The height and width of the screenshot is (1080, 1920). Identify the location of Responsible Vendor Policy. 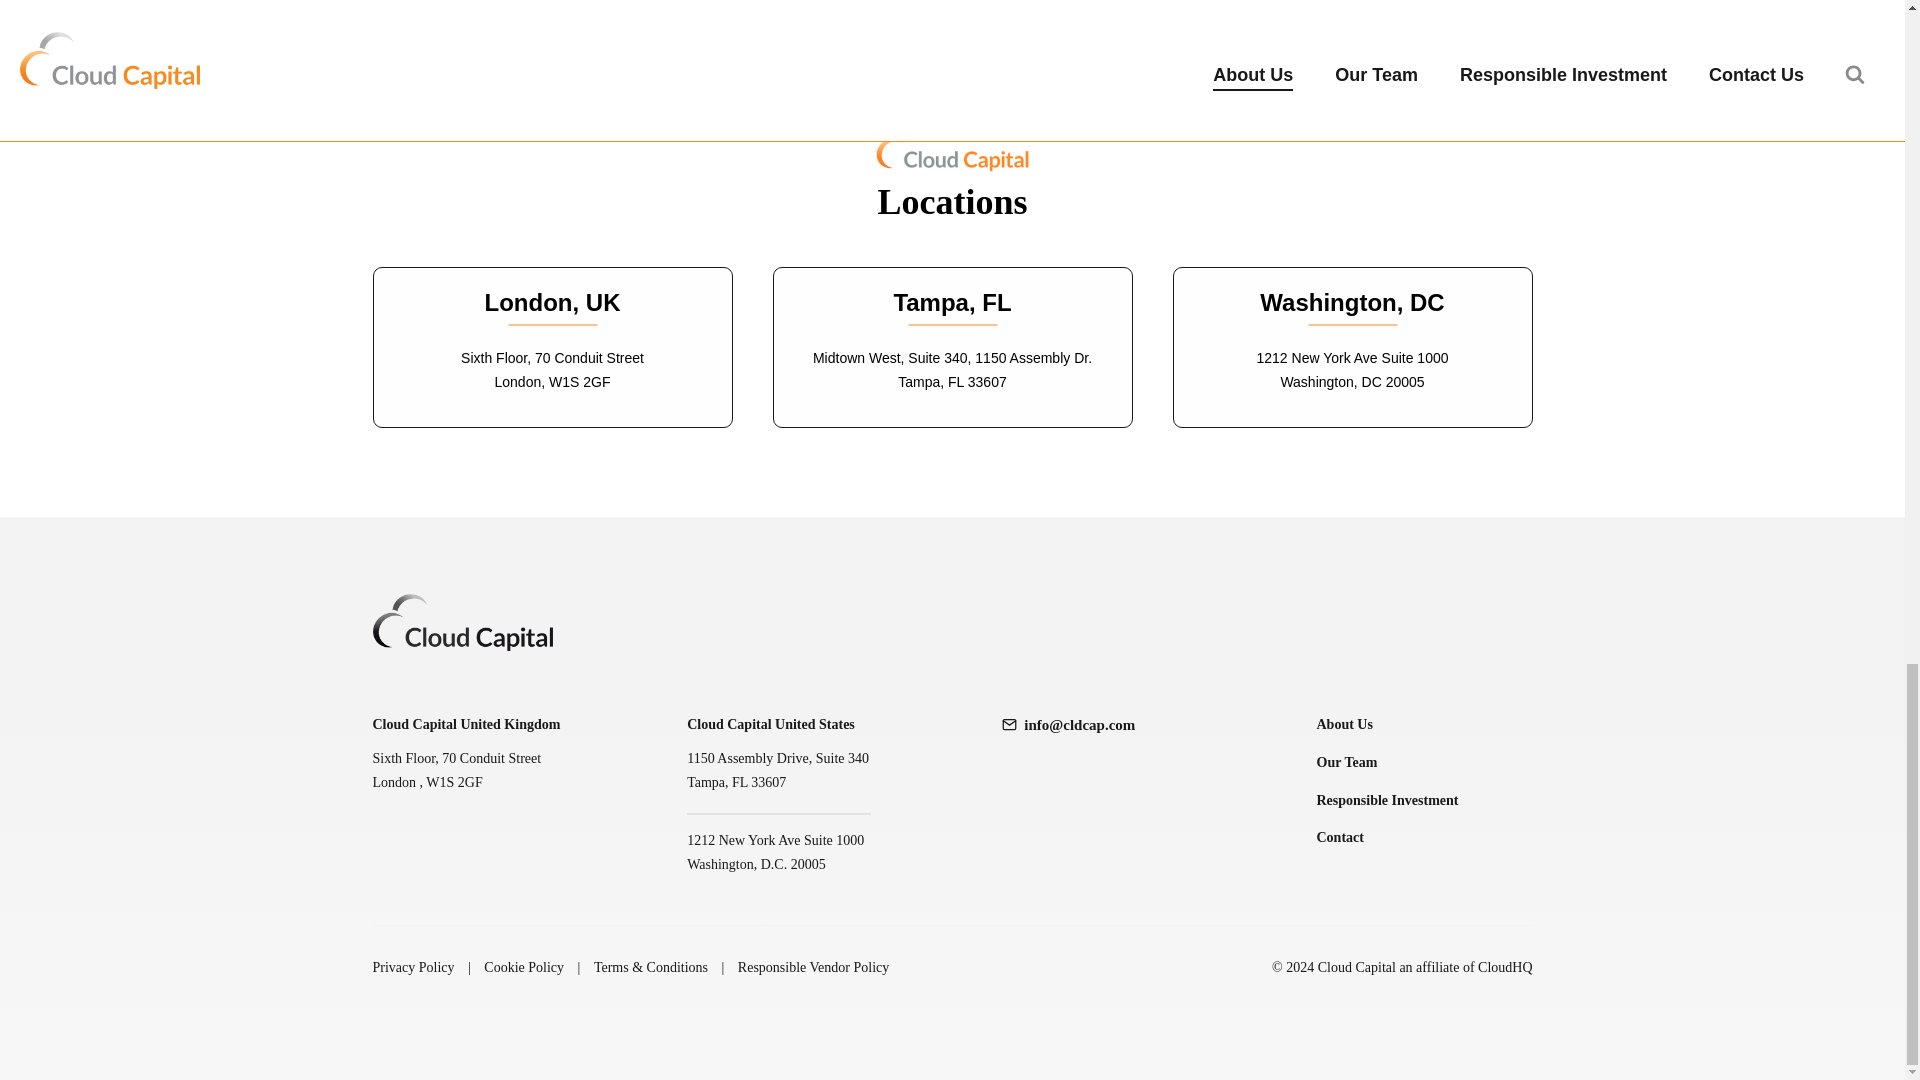
(812, 967).